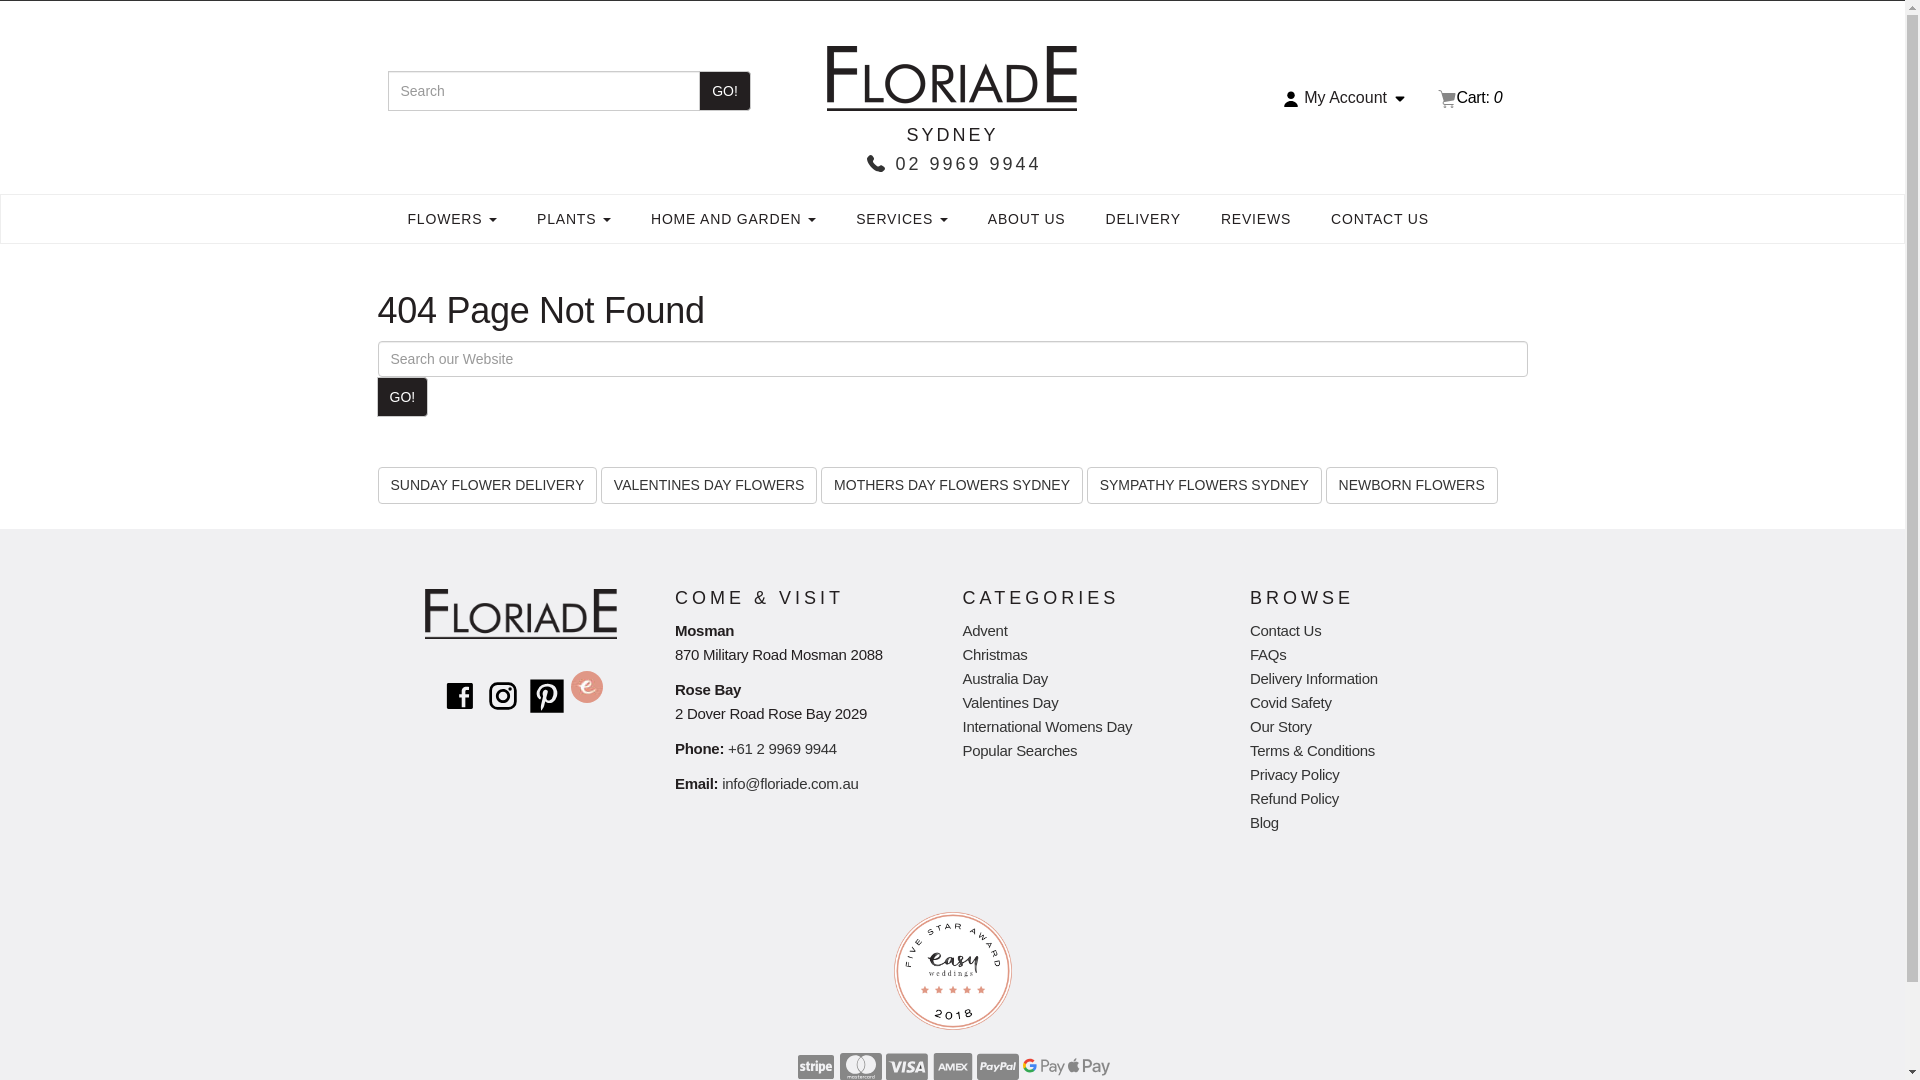 The height and width of the screenshot is (1080, 1920). Describe the element at coordinates (488, 485) in the screenshot. I see `SUNDAY FLOWER DELIVERY` at that location.